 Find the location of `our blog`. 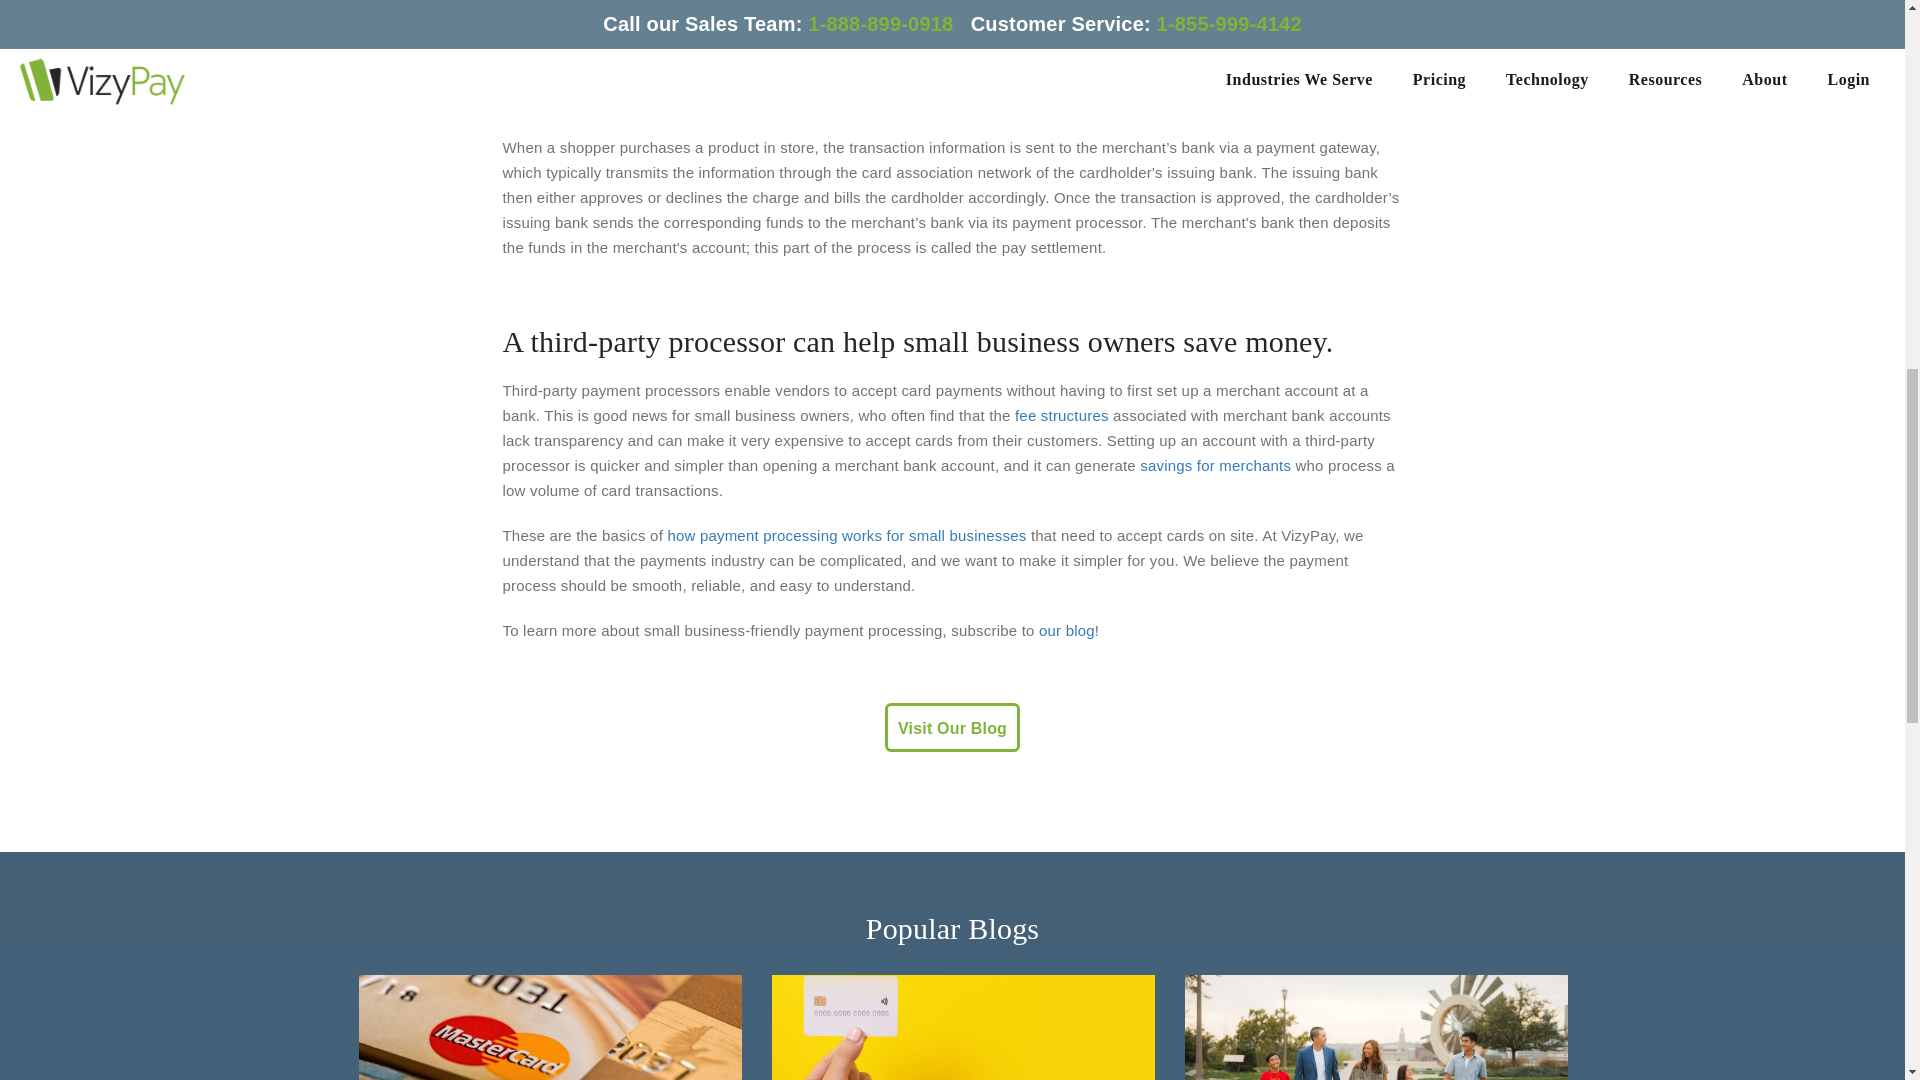

our blog is located at coordinates (1066, 630).